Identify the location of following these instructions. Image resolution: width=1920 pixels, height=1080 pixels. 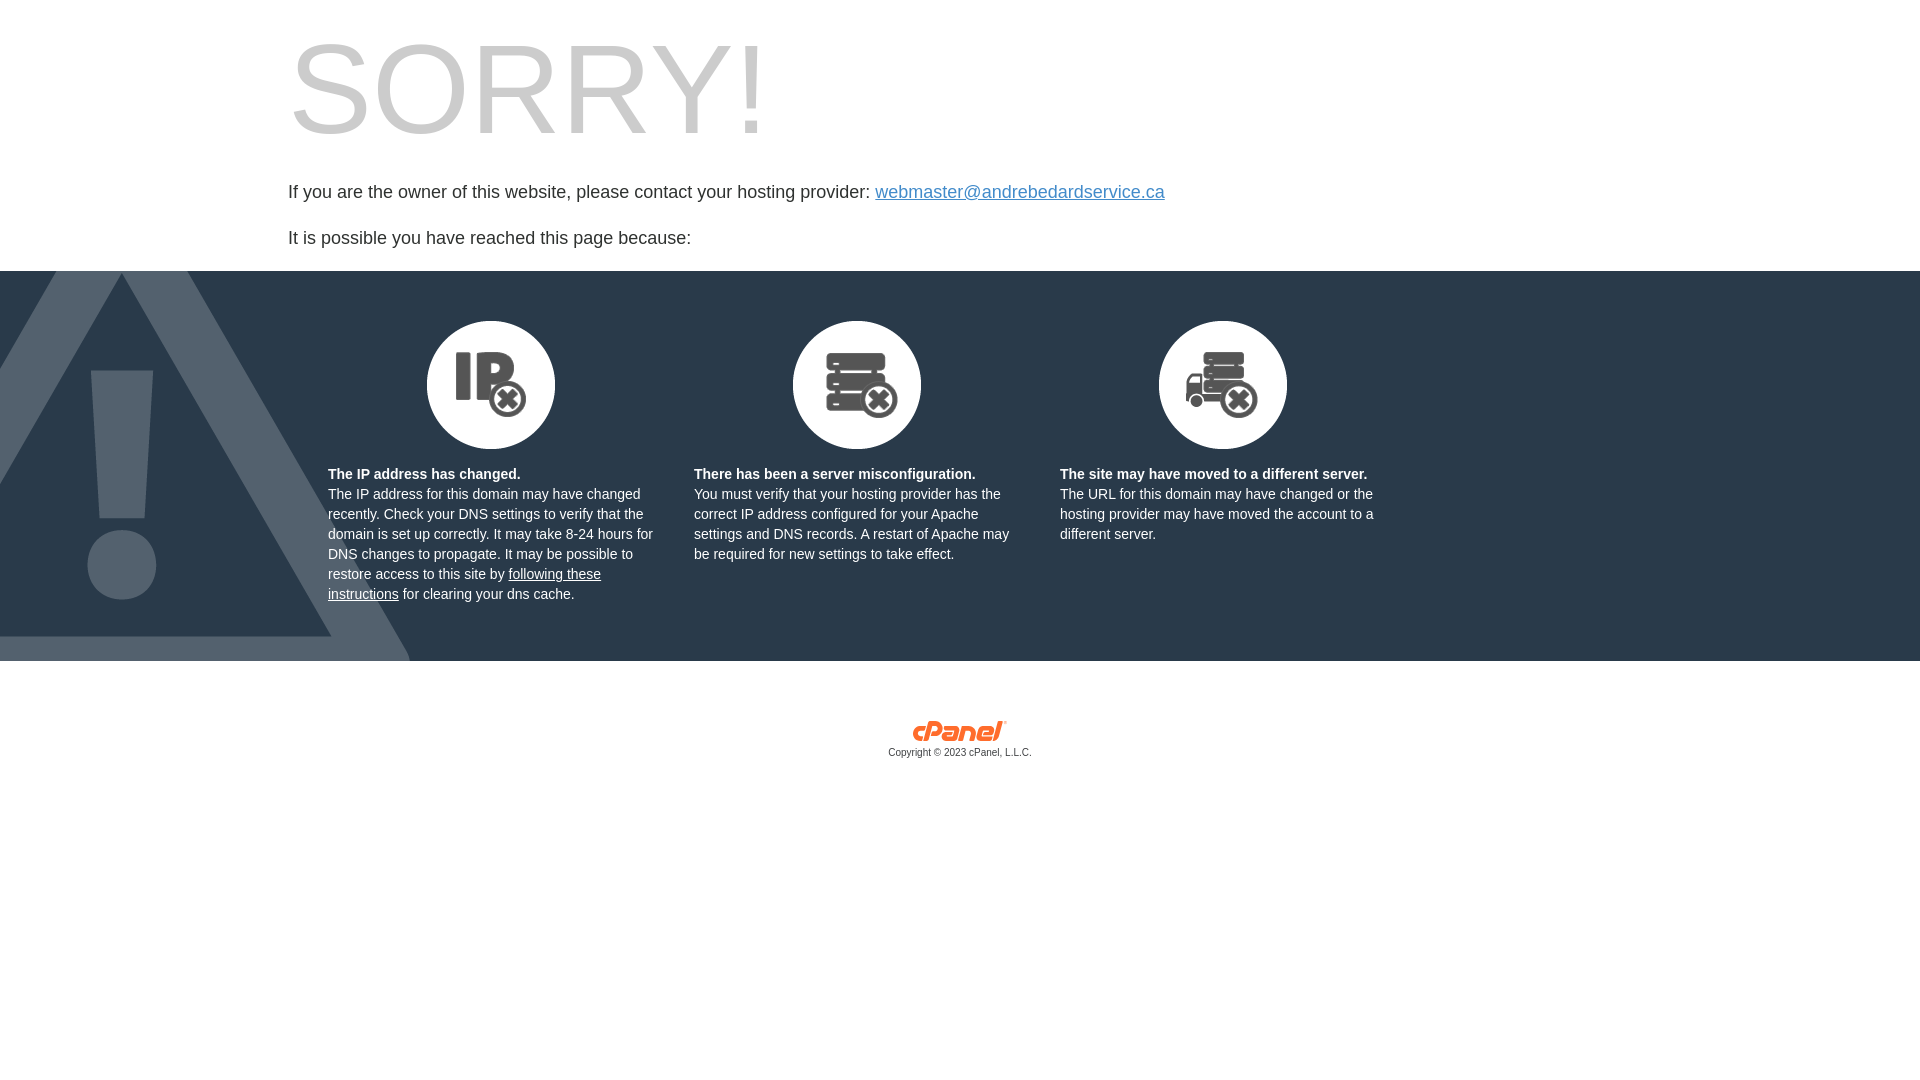
(464, 584).